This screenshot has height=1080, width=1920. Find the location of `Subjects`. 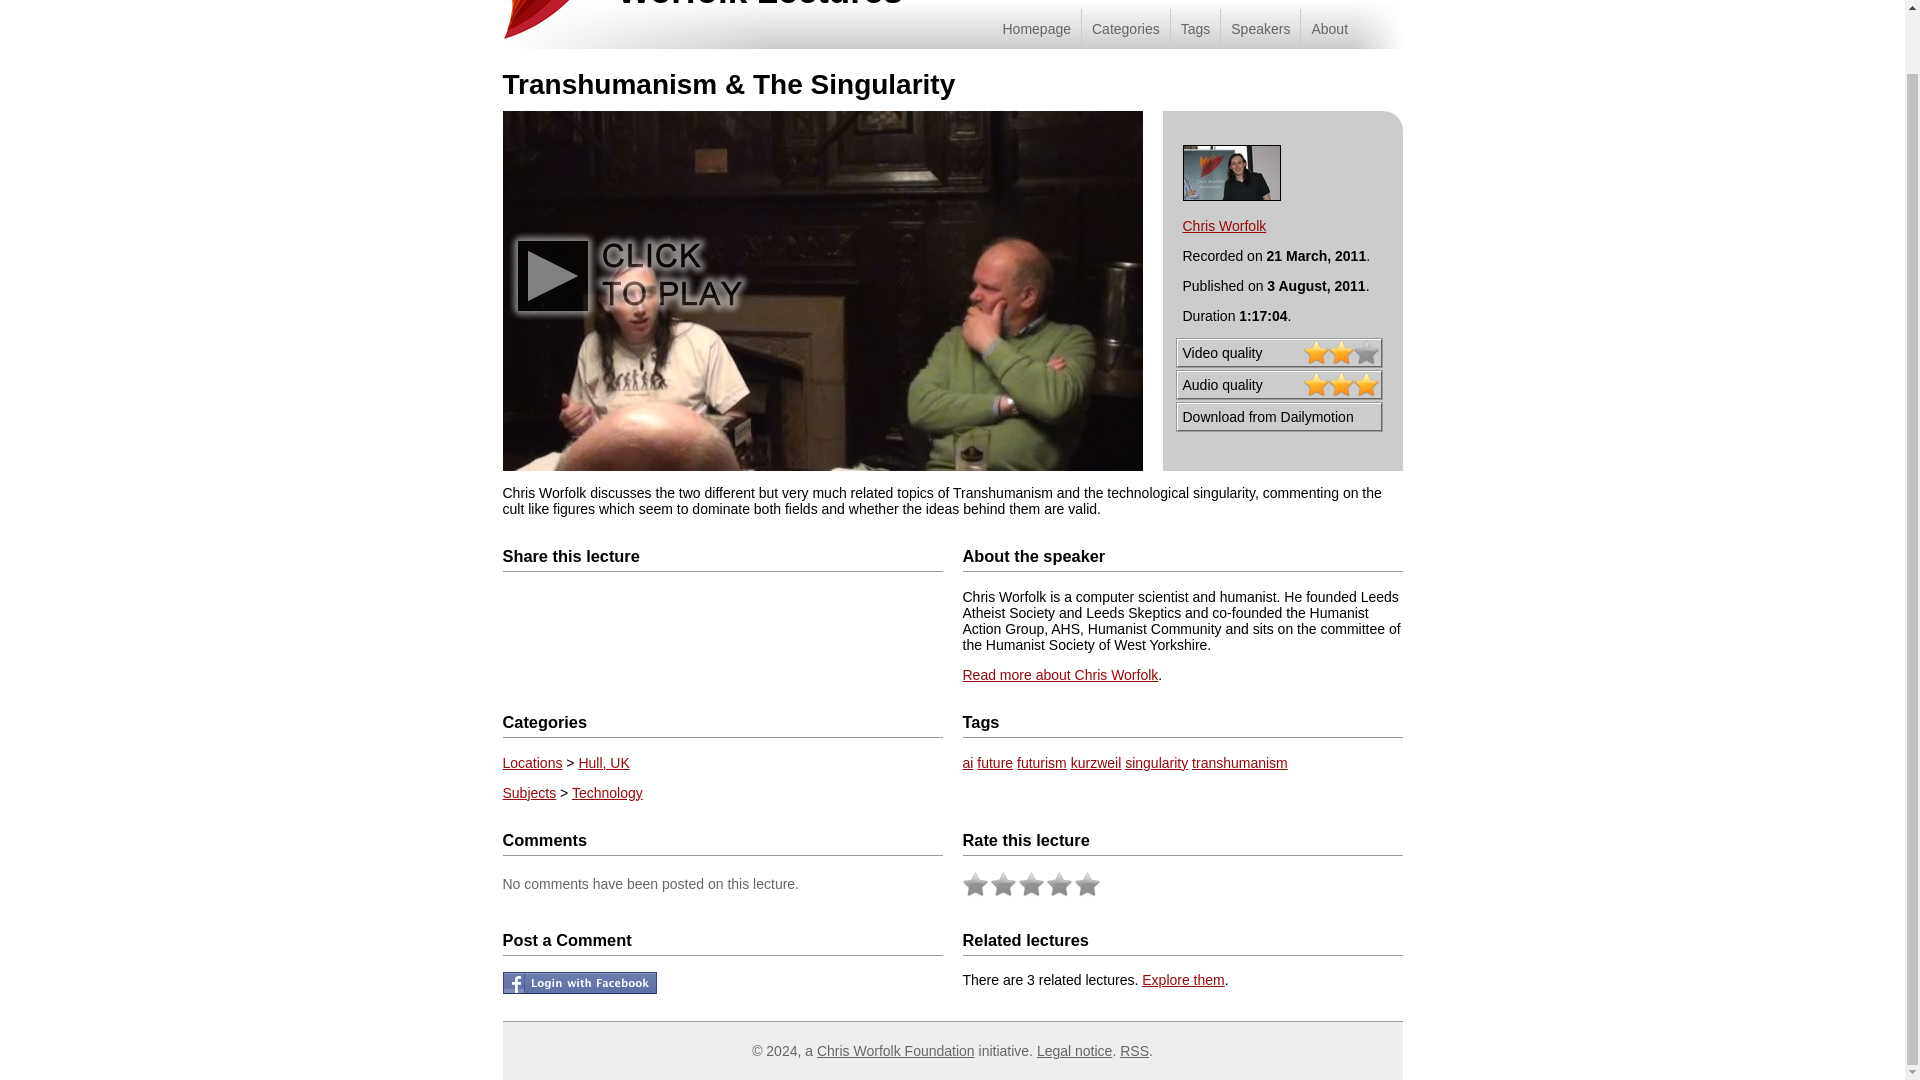

Subjects is located at coordinates (528, 792).